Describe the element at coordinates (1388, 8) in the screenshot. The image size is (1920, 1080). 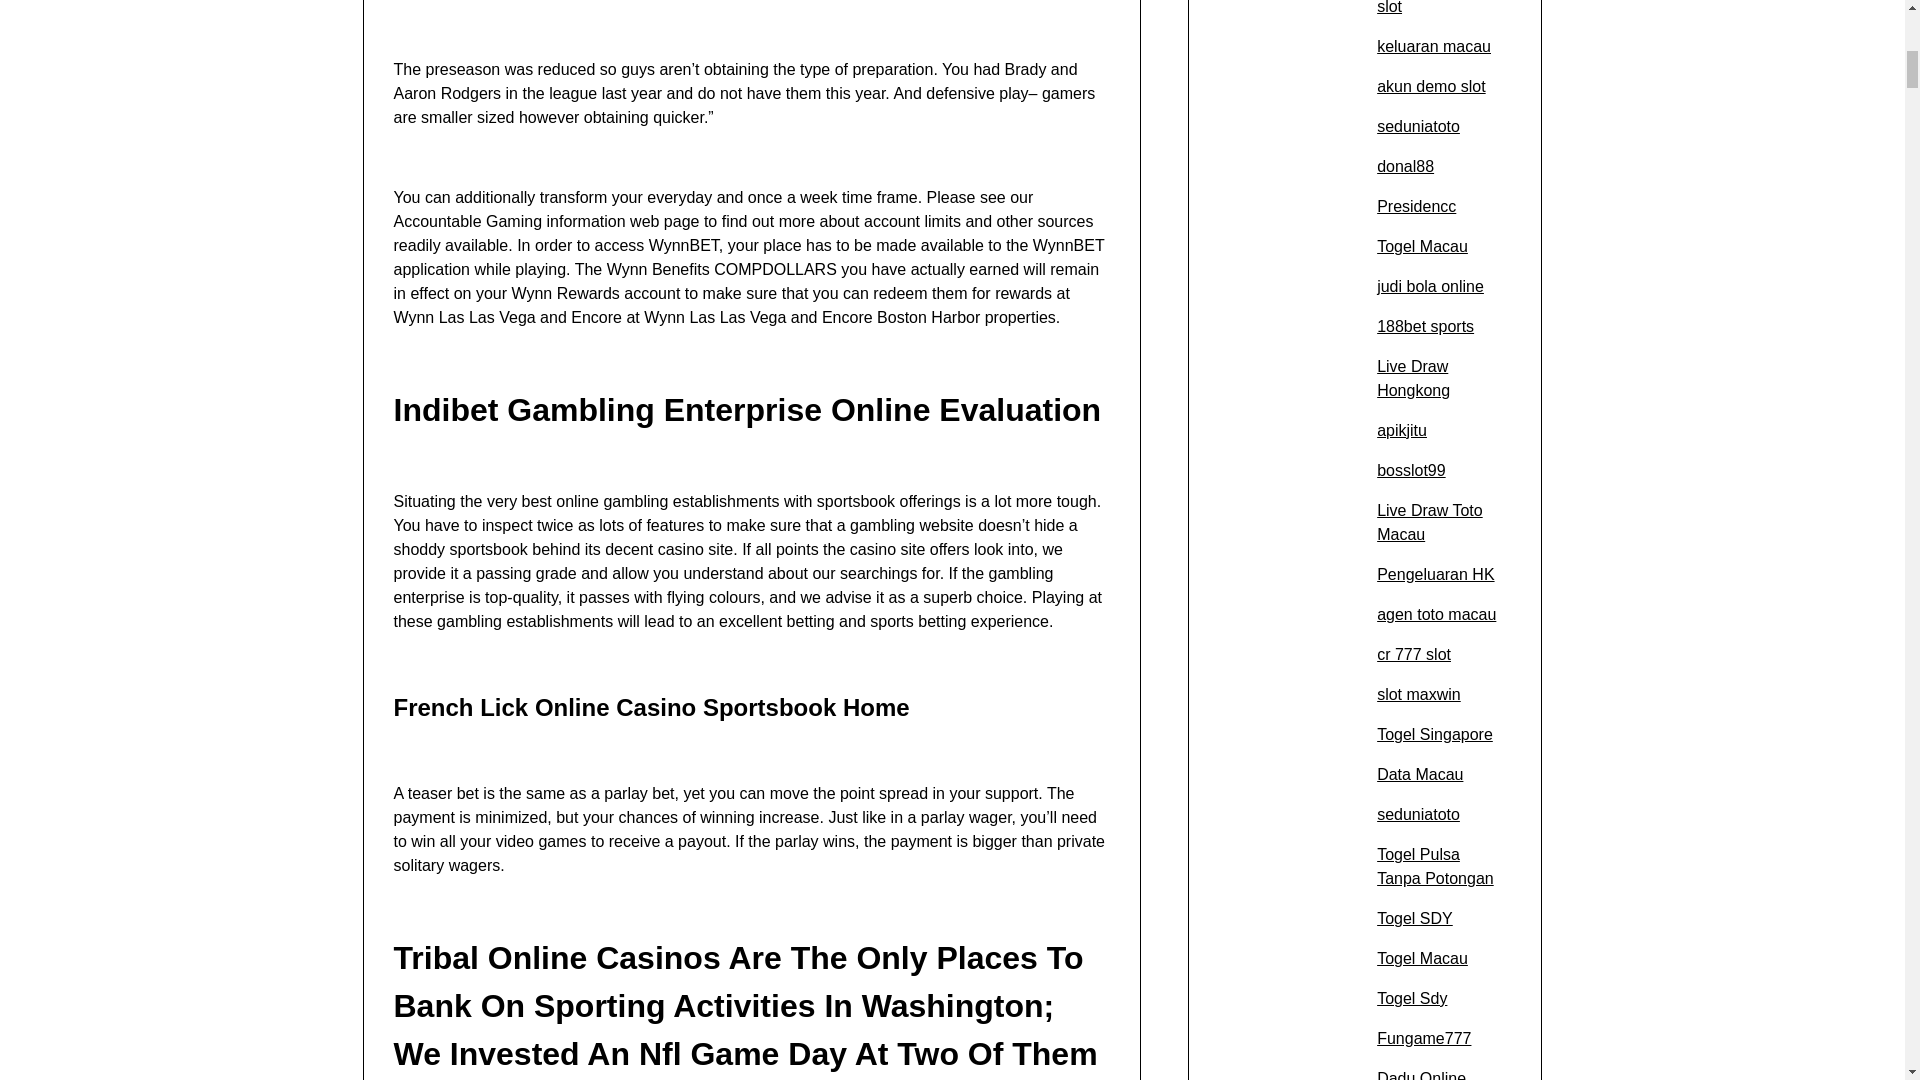
I see `slot` at that location.